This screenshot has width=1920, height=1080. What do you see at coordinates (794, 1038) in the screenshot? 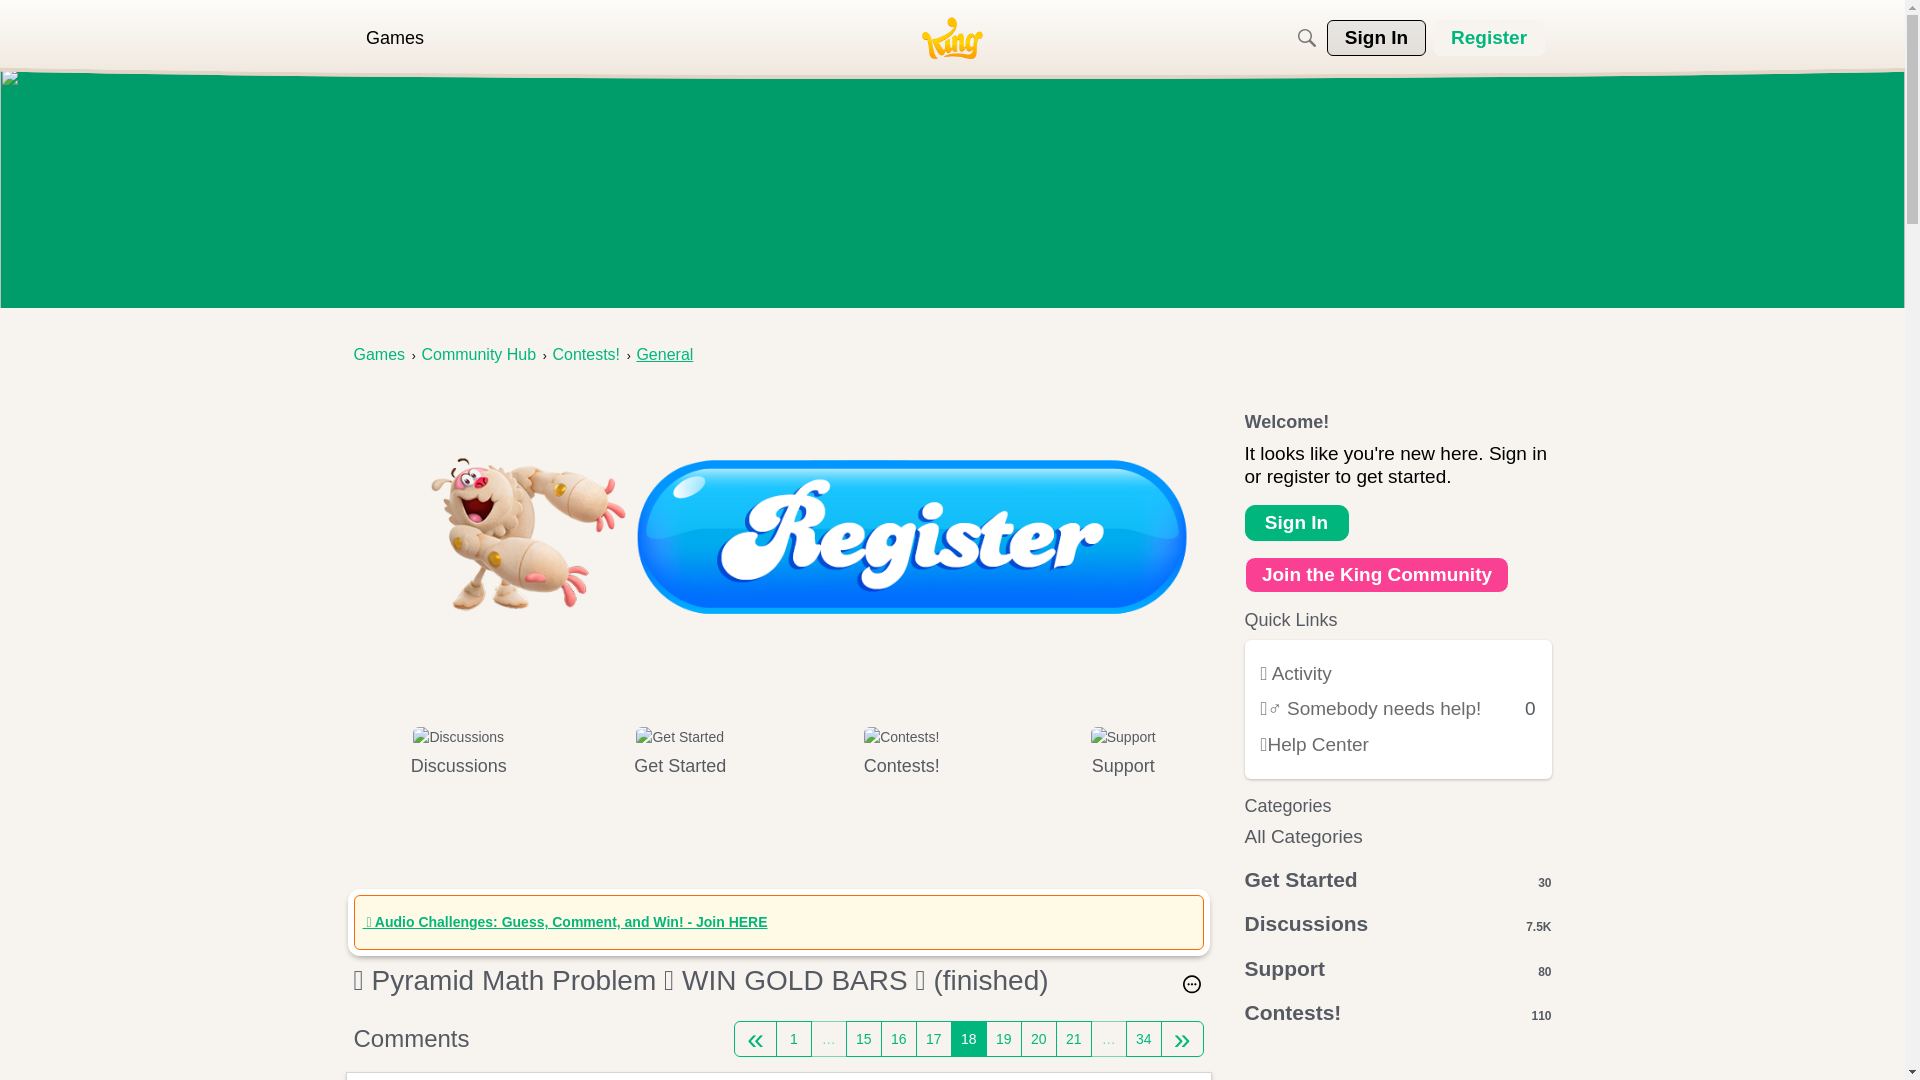
I see `1` at bounding box center [794, 1038].